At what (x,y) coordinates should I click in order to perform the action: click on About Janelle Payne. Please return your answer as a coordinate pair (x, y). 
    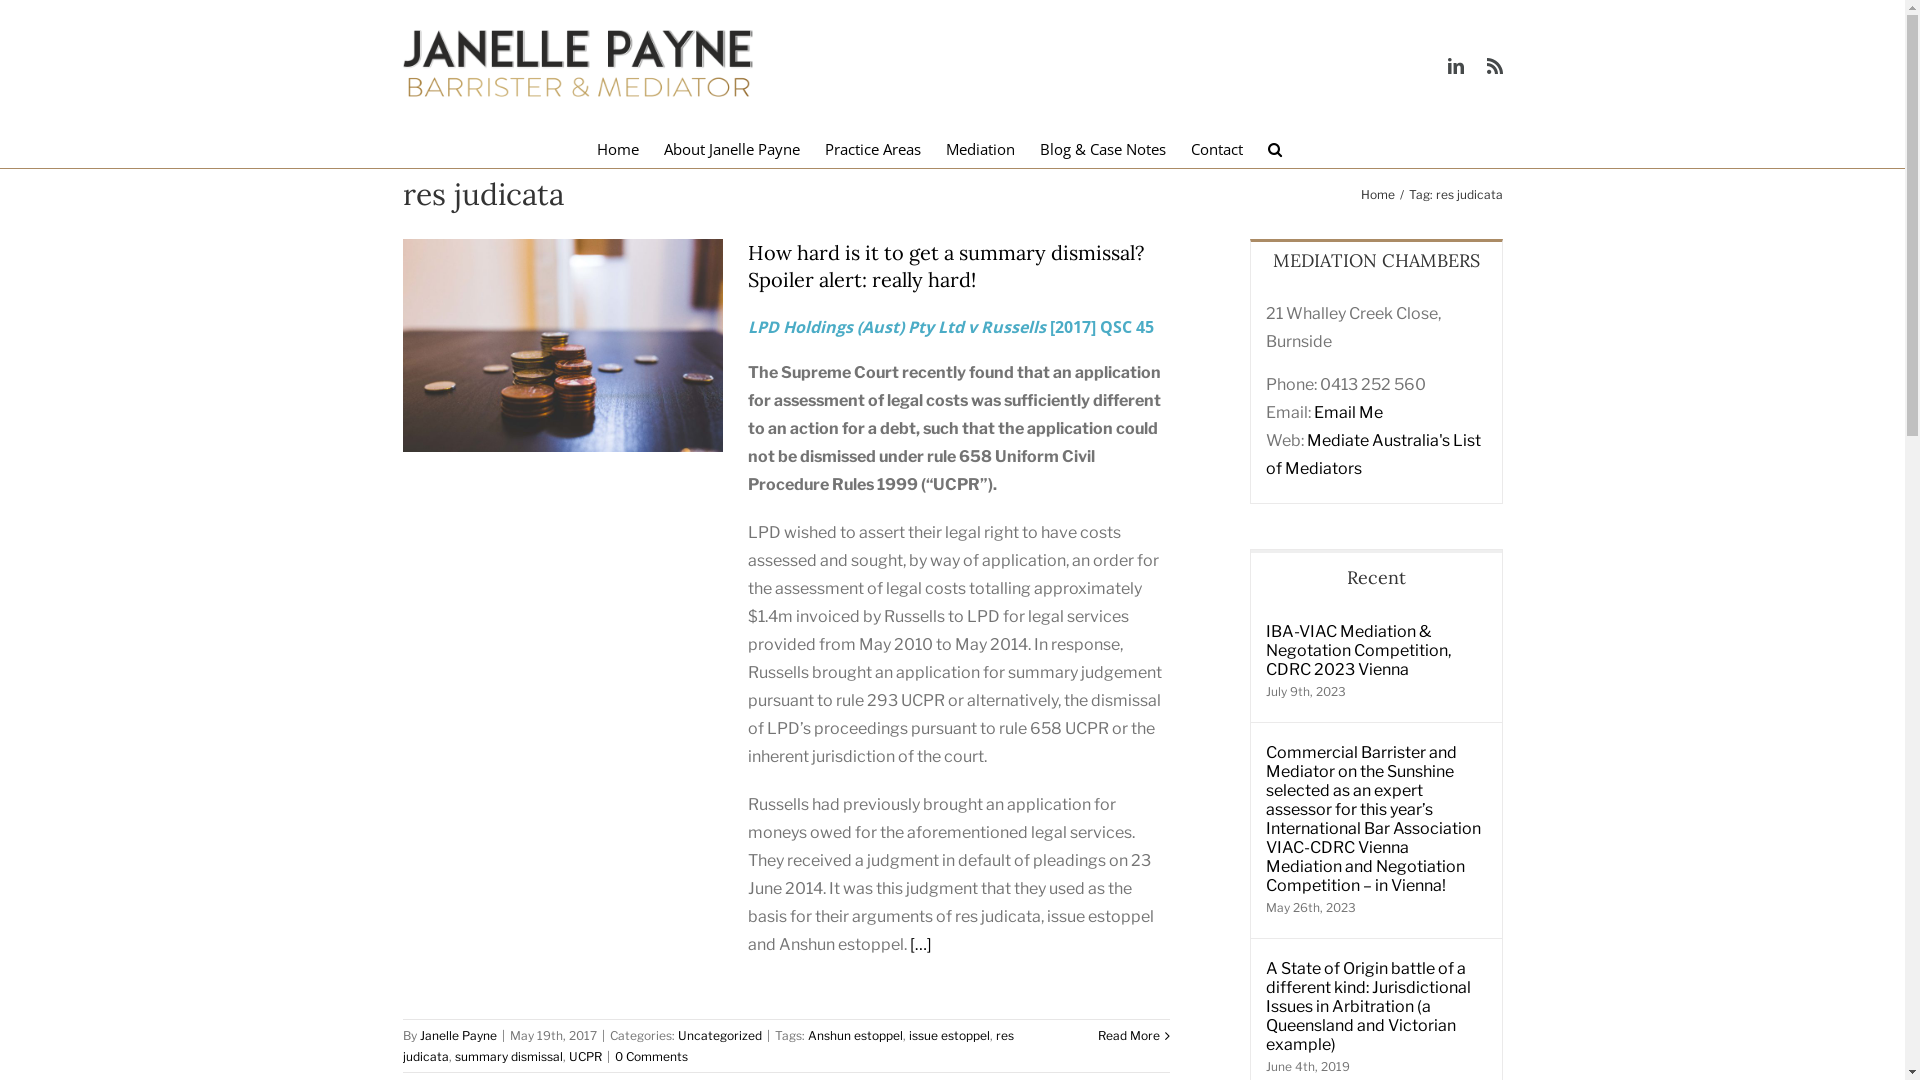
    Looking at the image, I should click on (732, 148).